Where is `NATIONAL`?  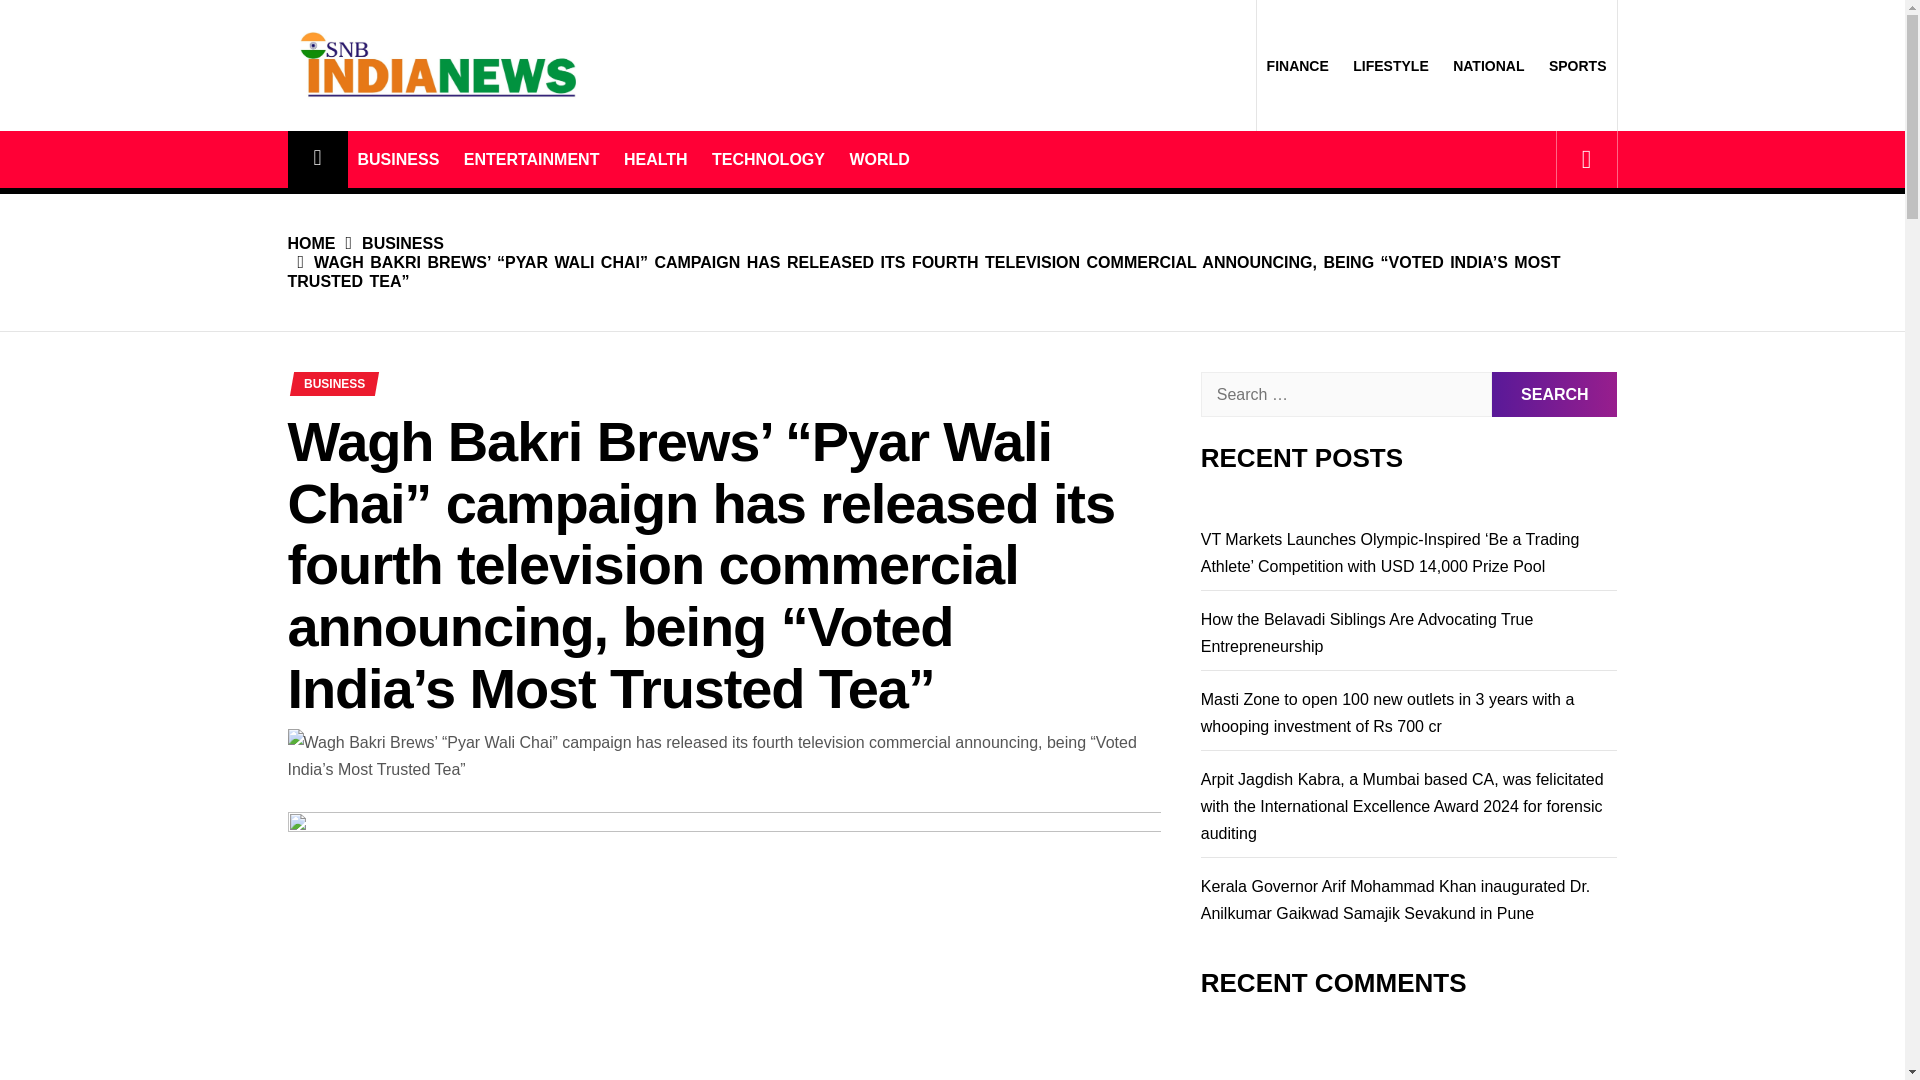
NATIONAL is located at coordinates (1488, 66).